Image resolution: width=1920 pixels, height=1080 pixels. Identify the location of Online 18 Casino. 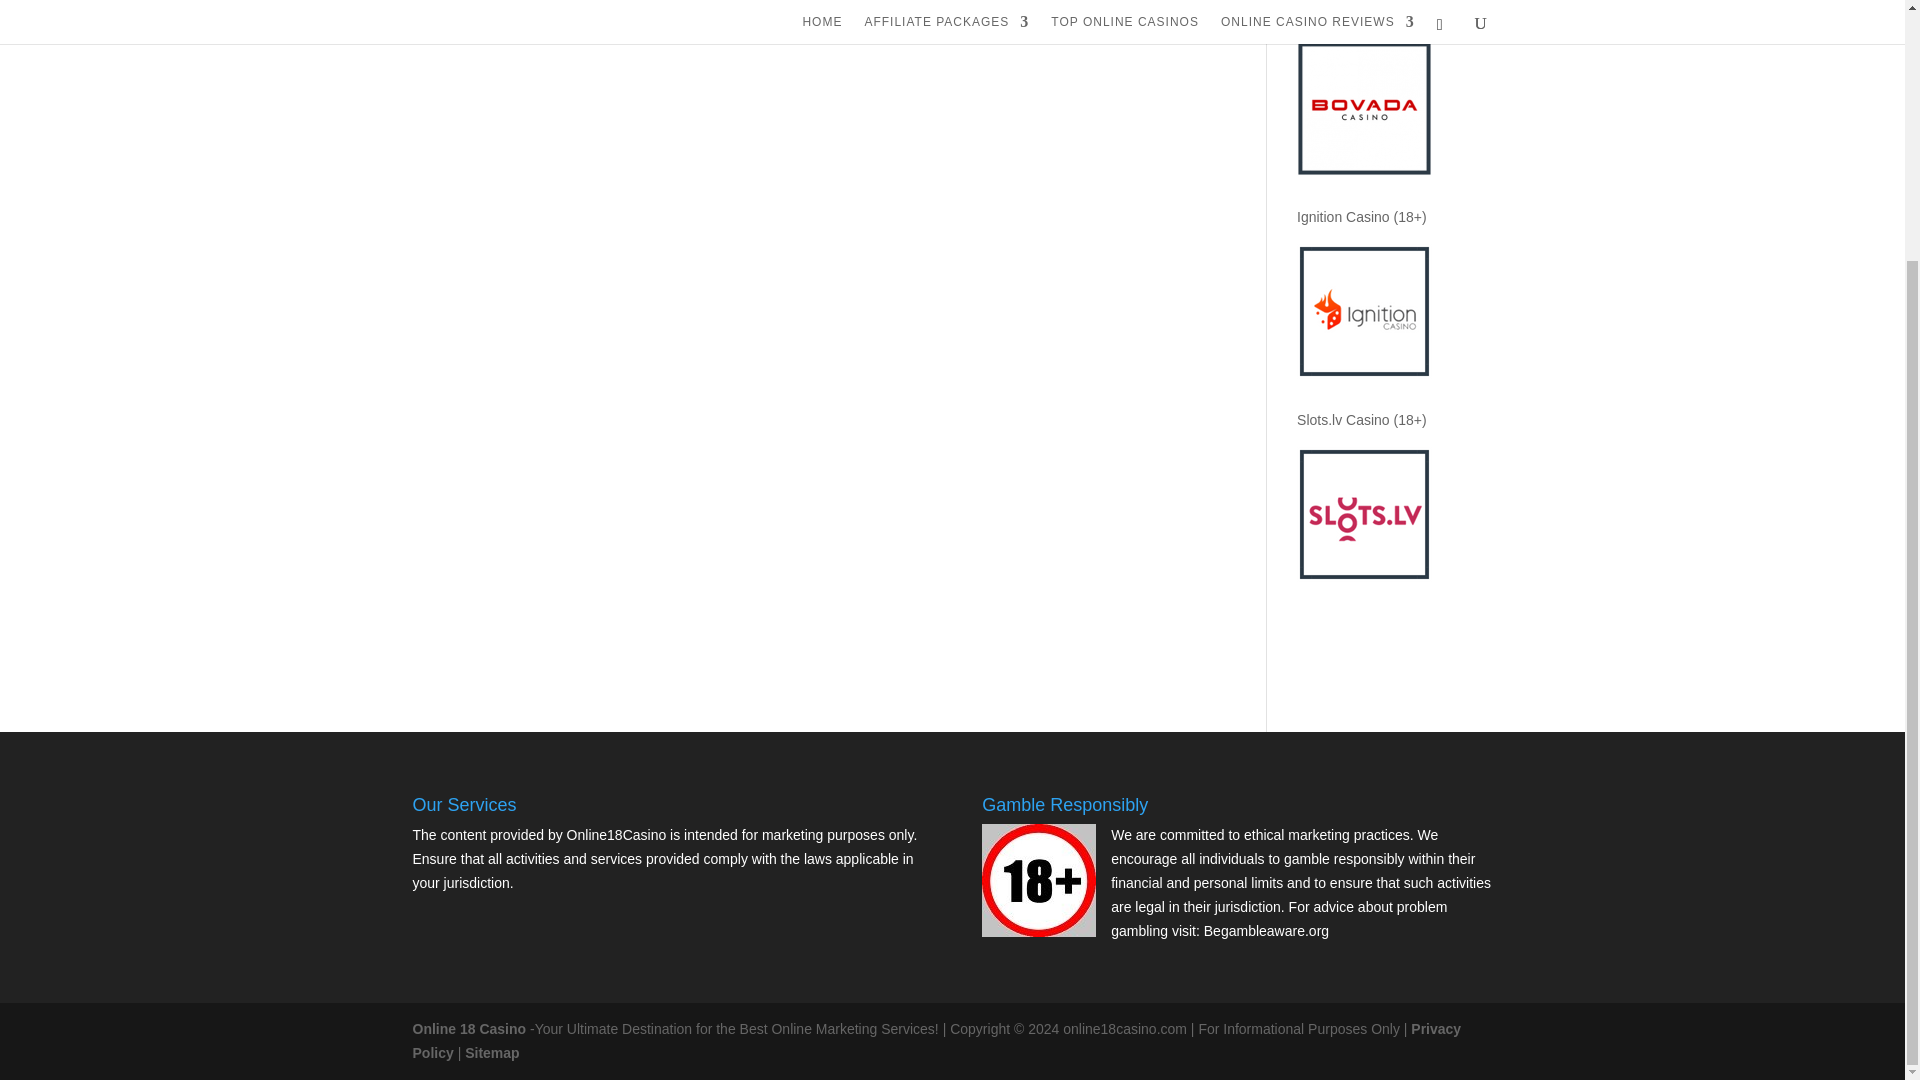
(470, 1028).